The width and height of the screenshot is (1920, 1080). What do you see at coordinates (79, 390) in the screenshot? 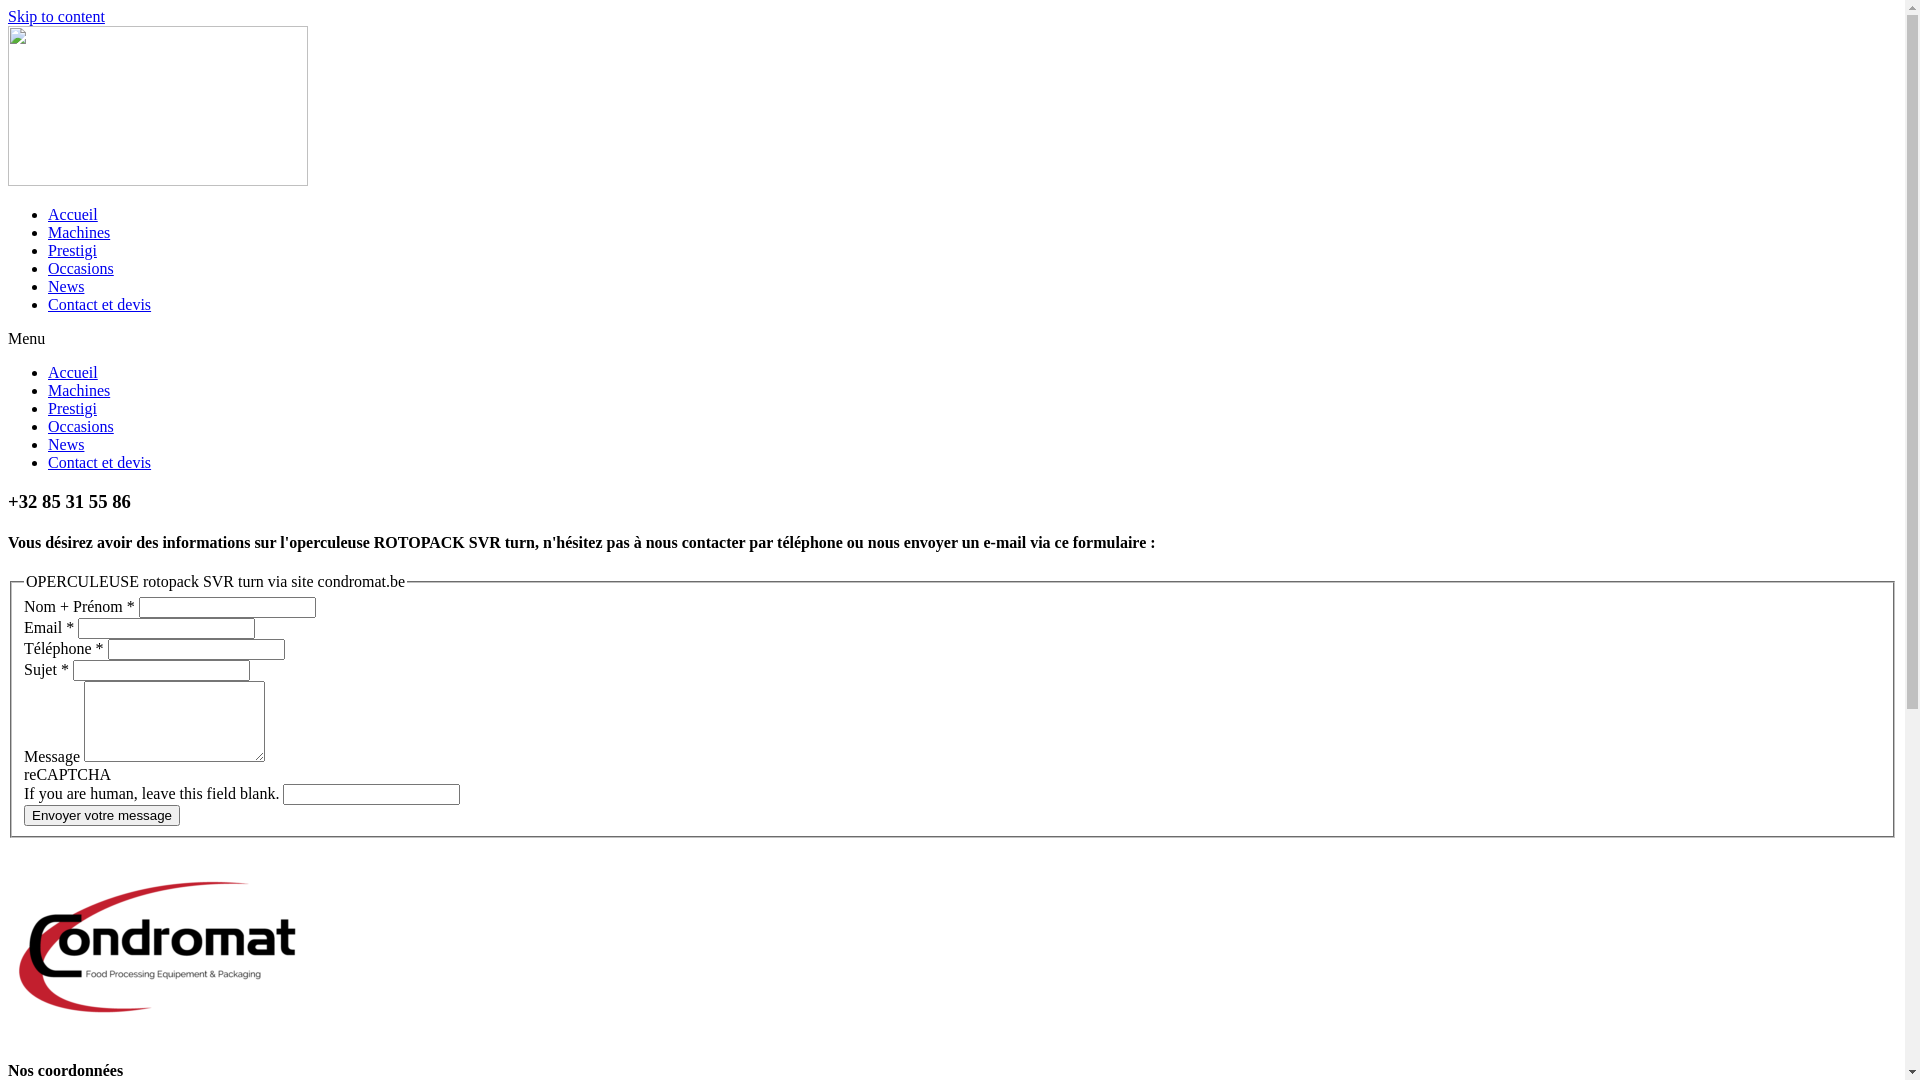
I see `Machines` at bounding box center [79, 390].